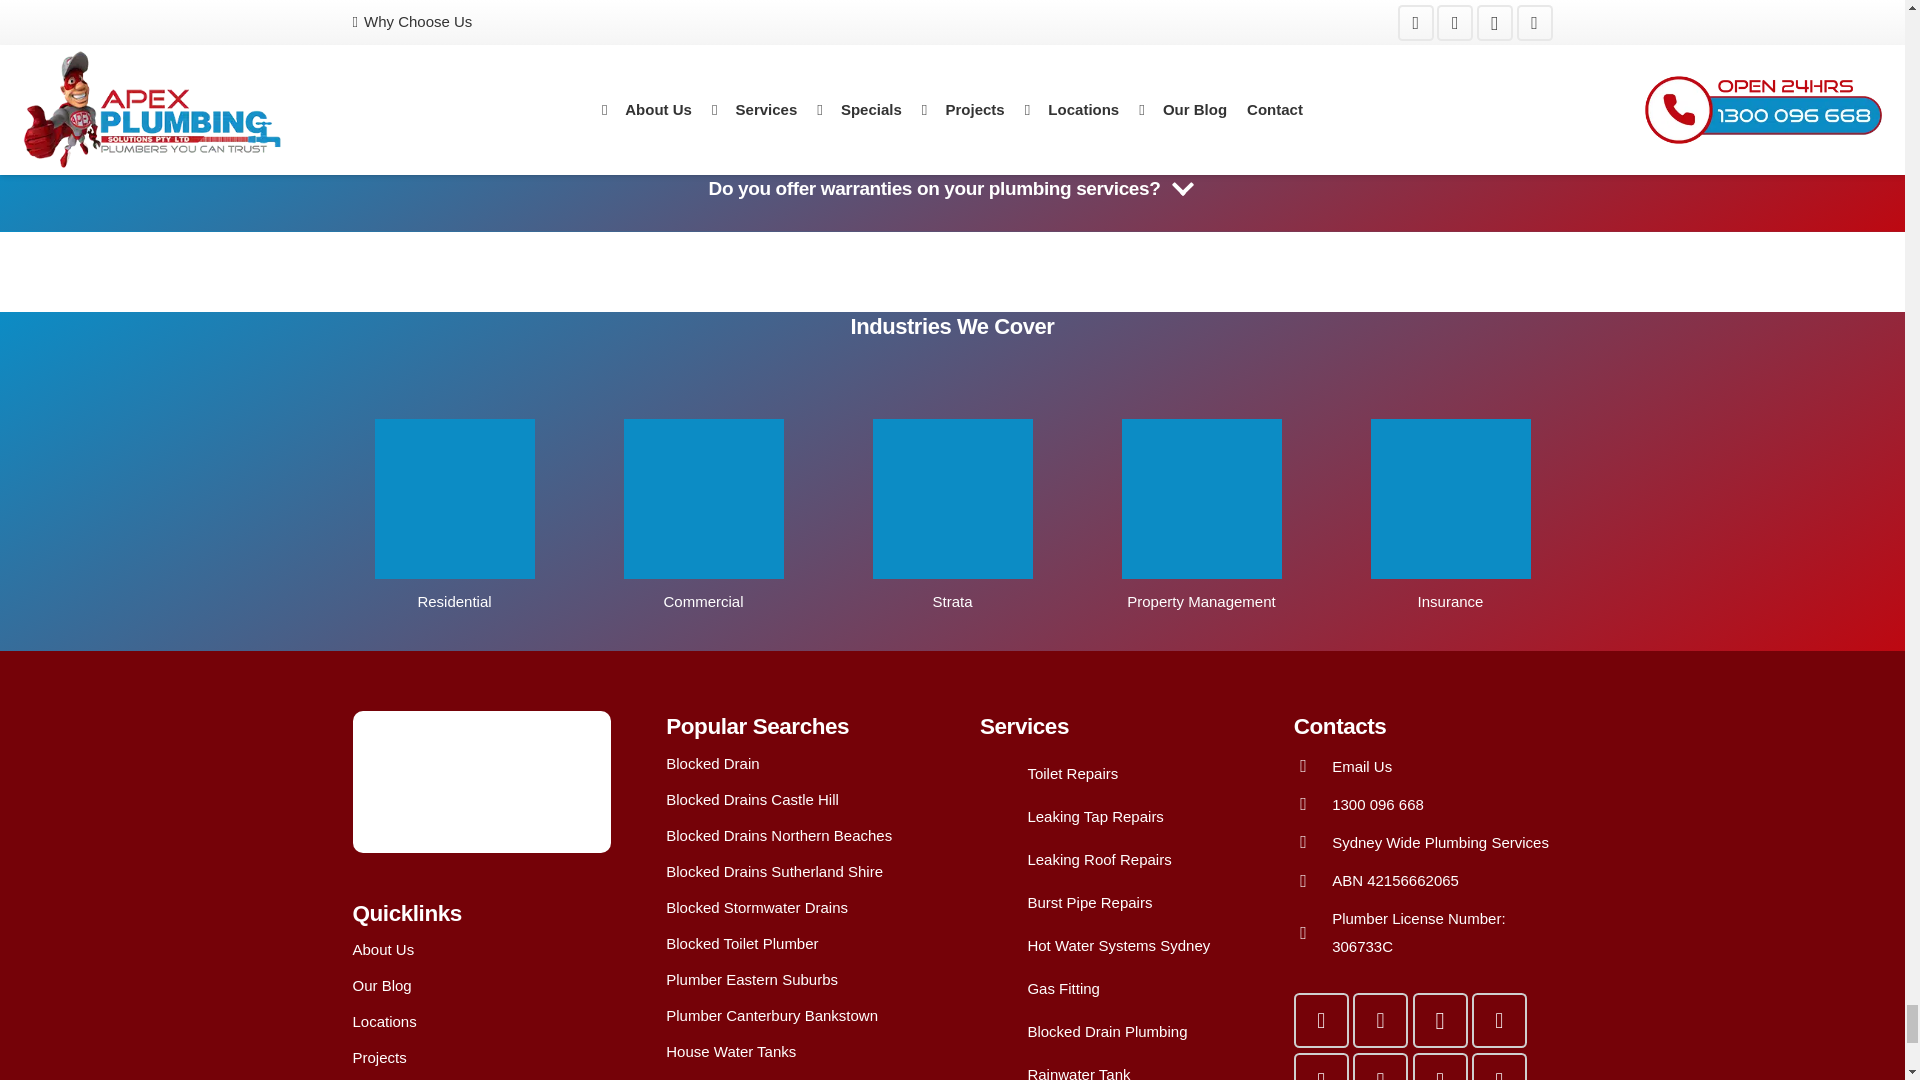 This screenshot has height=1080, width=1920. What do you see at coordinates (1322, 1020) in the screenshot?
I see `Facebook` at bounding box center [1322, 1020].